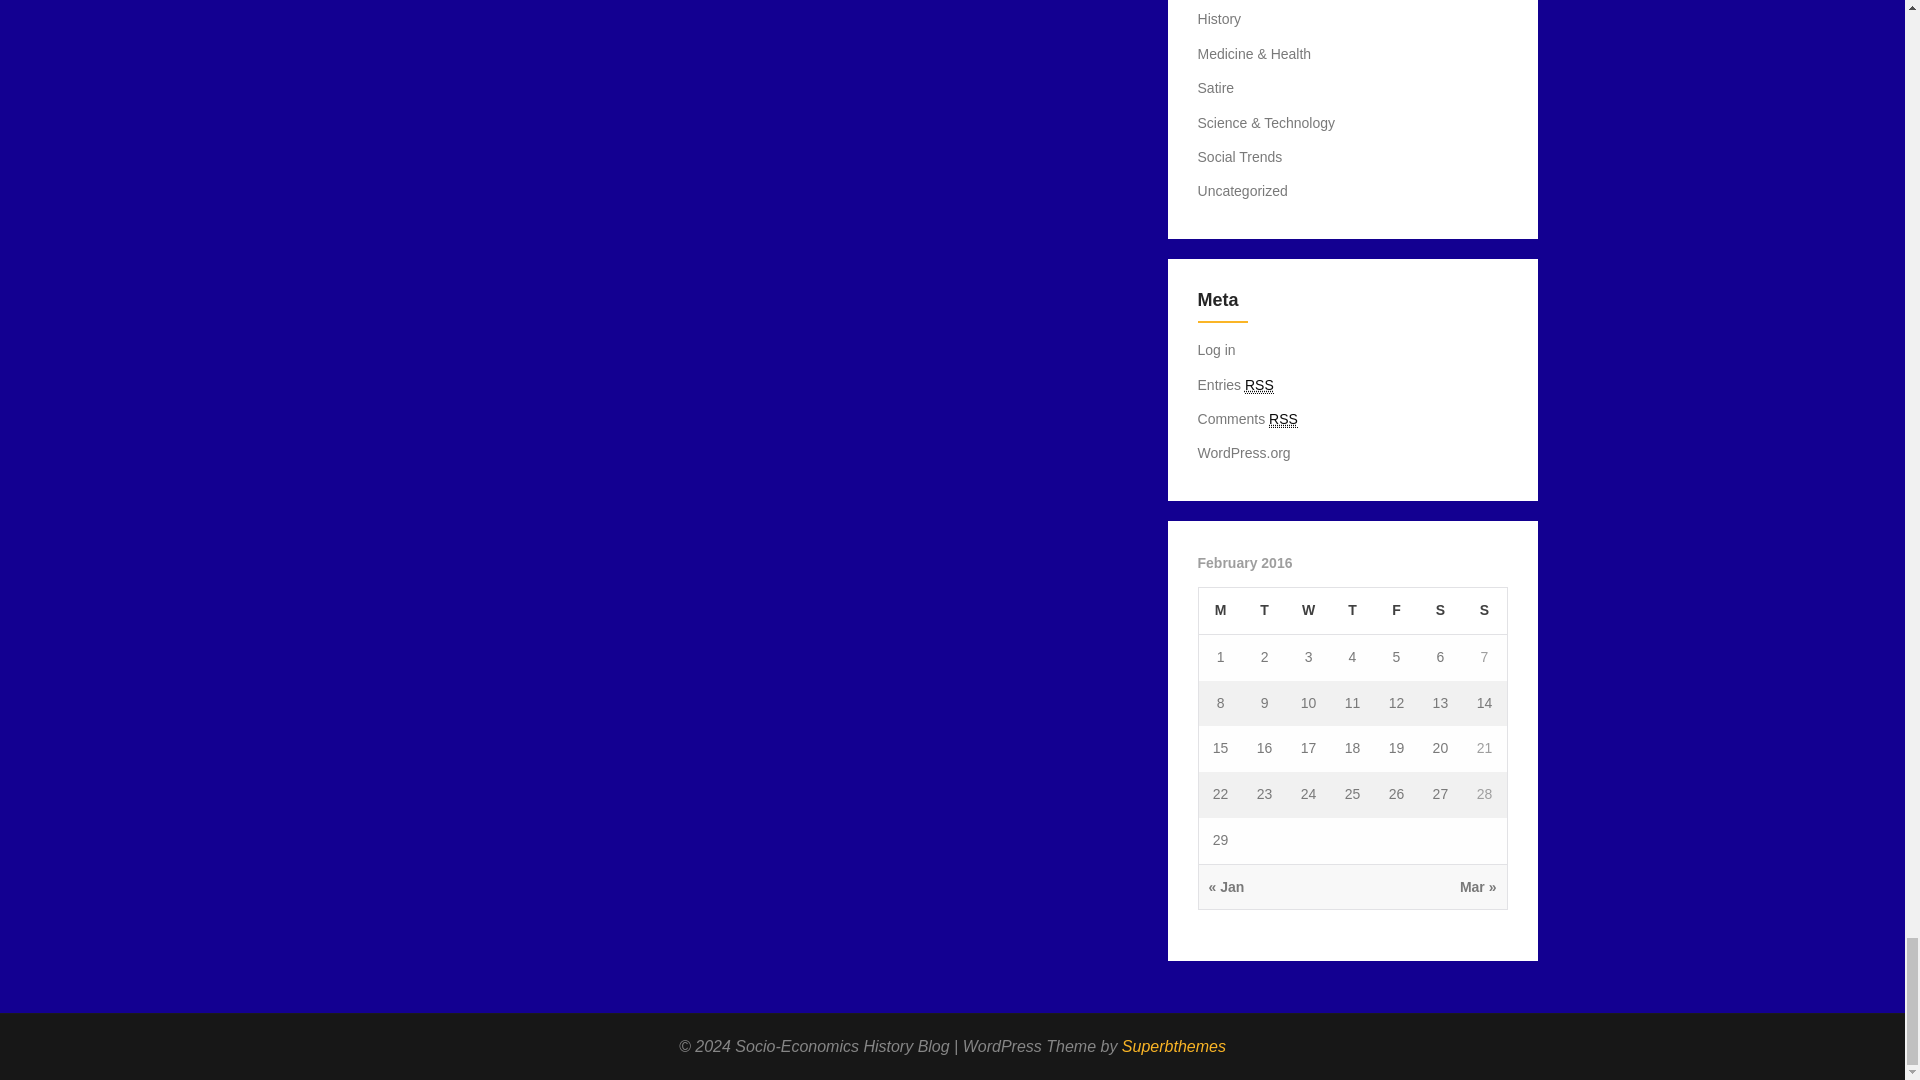 The height and width of the screenshot is (1080, 1920). What do you see at coordinates (1259, 385) in the screenshot?
I see `Really Simple Syndication` at bounding box center [1259, 385].